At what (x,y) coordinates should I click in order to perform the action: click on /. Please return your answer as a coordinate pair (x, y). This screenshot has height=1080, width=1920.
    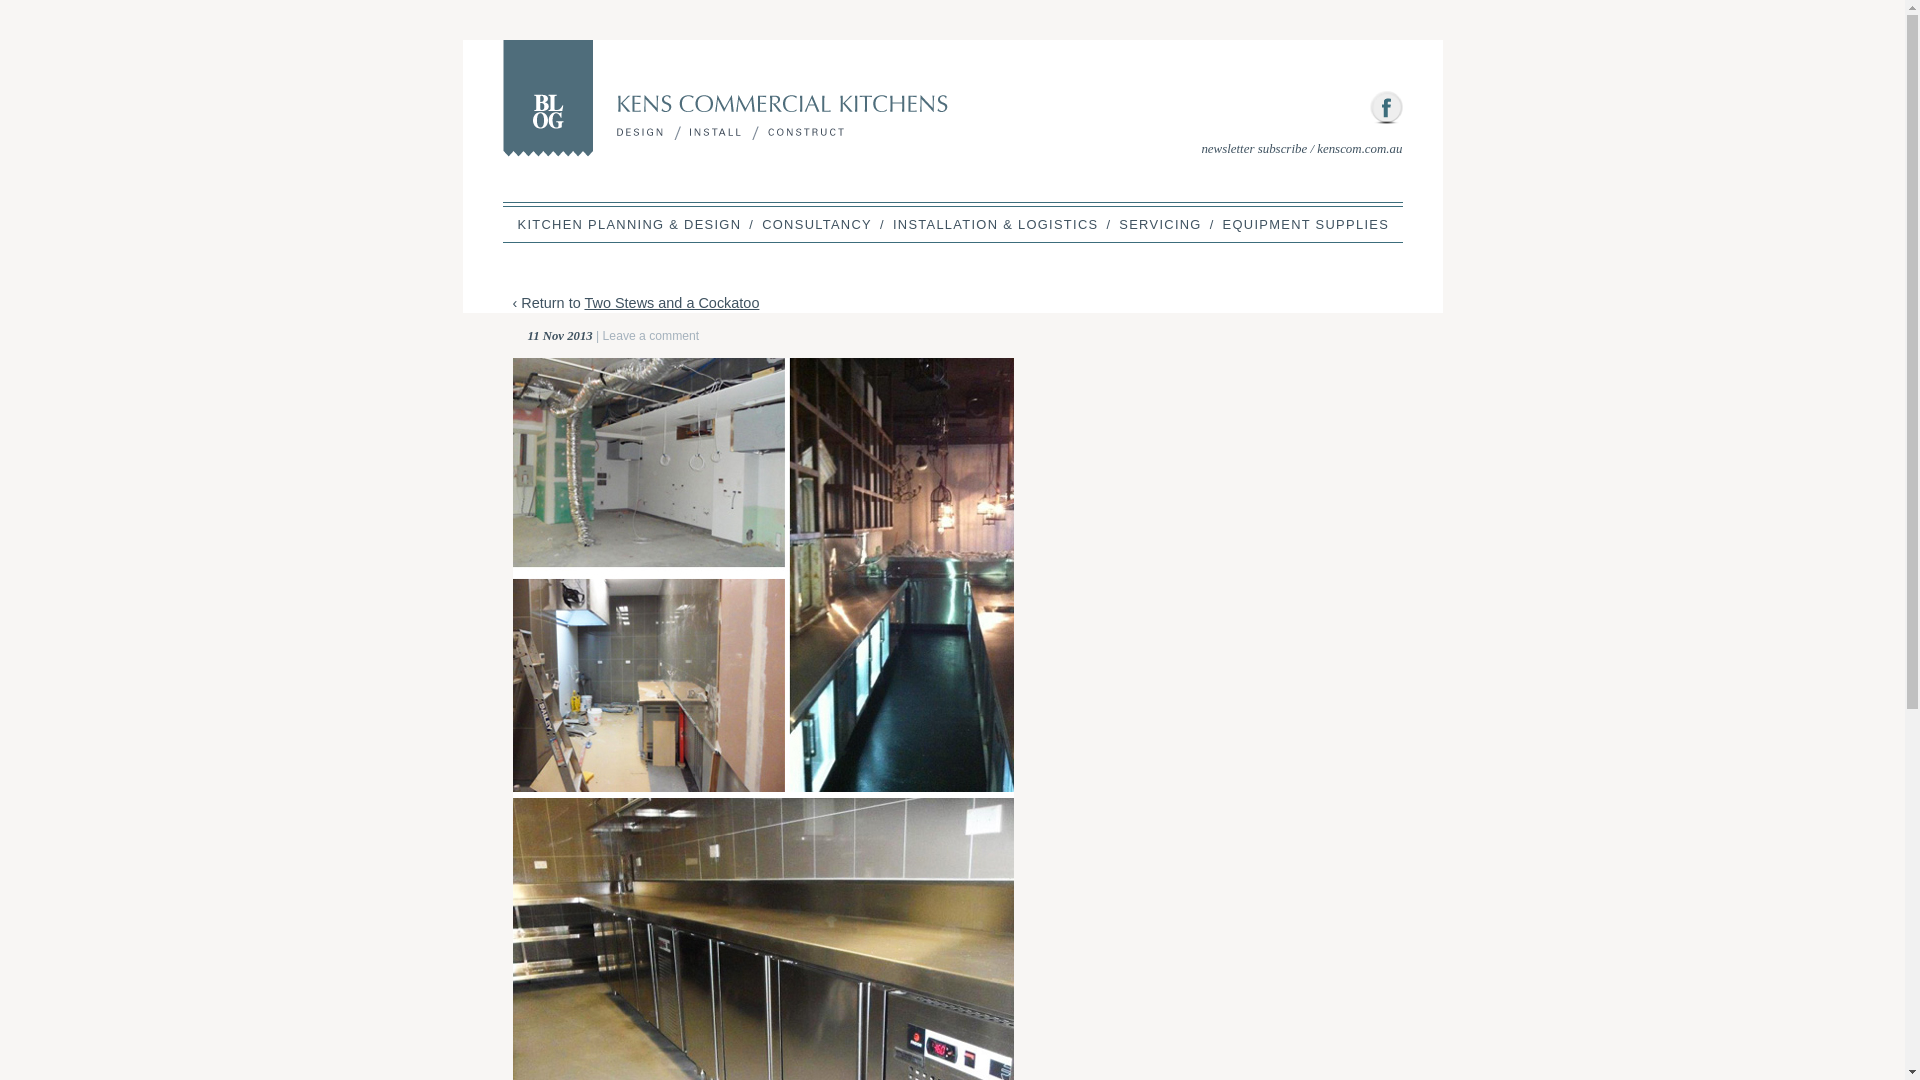
    Looking at the image, I should click on (1212, 225).